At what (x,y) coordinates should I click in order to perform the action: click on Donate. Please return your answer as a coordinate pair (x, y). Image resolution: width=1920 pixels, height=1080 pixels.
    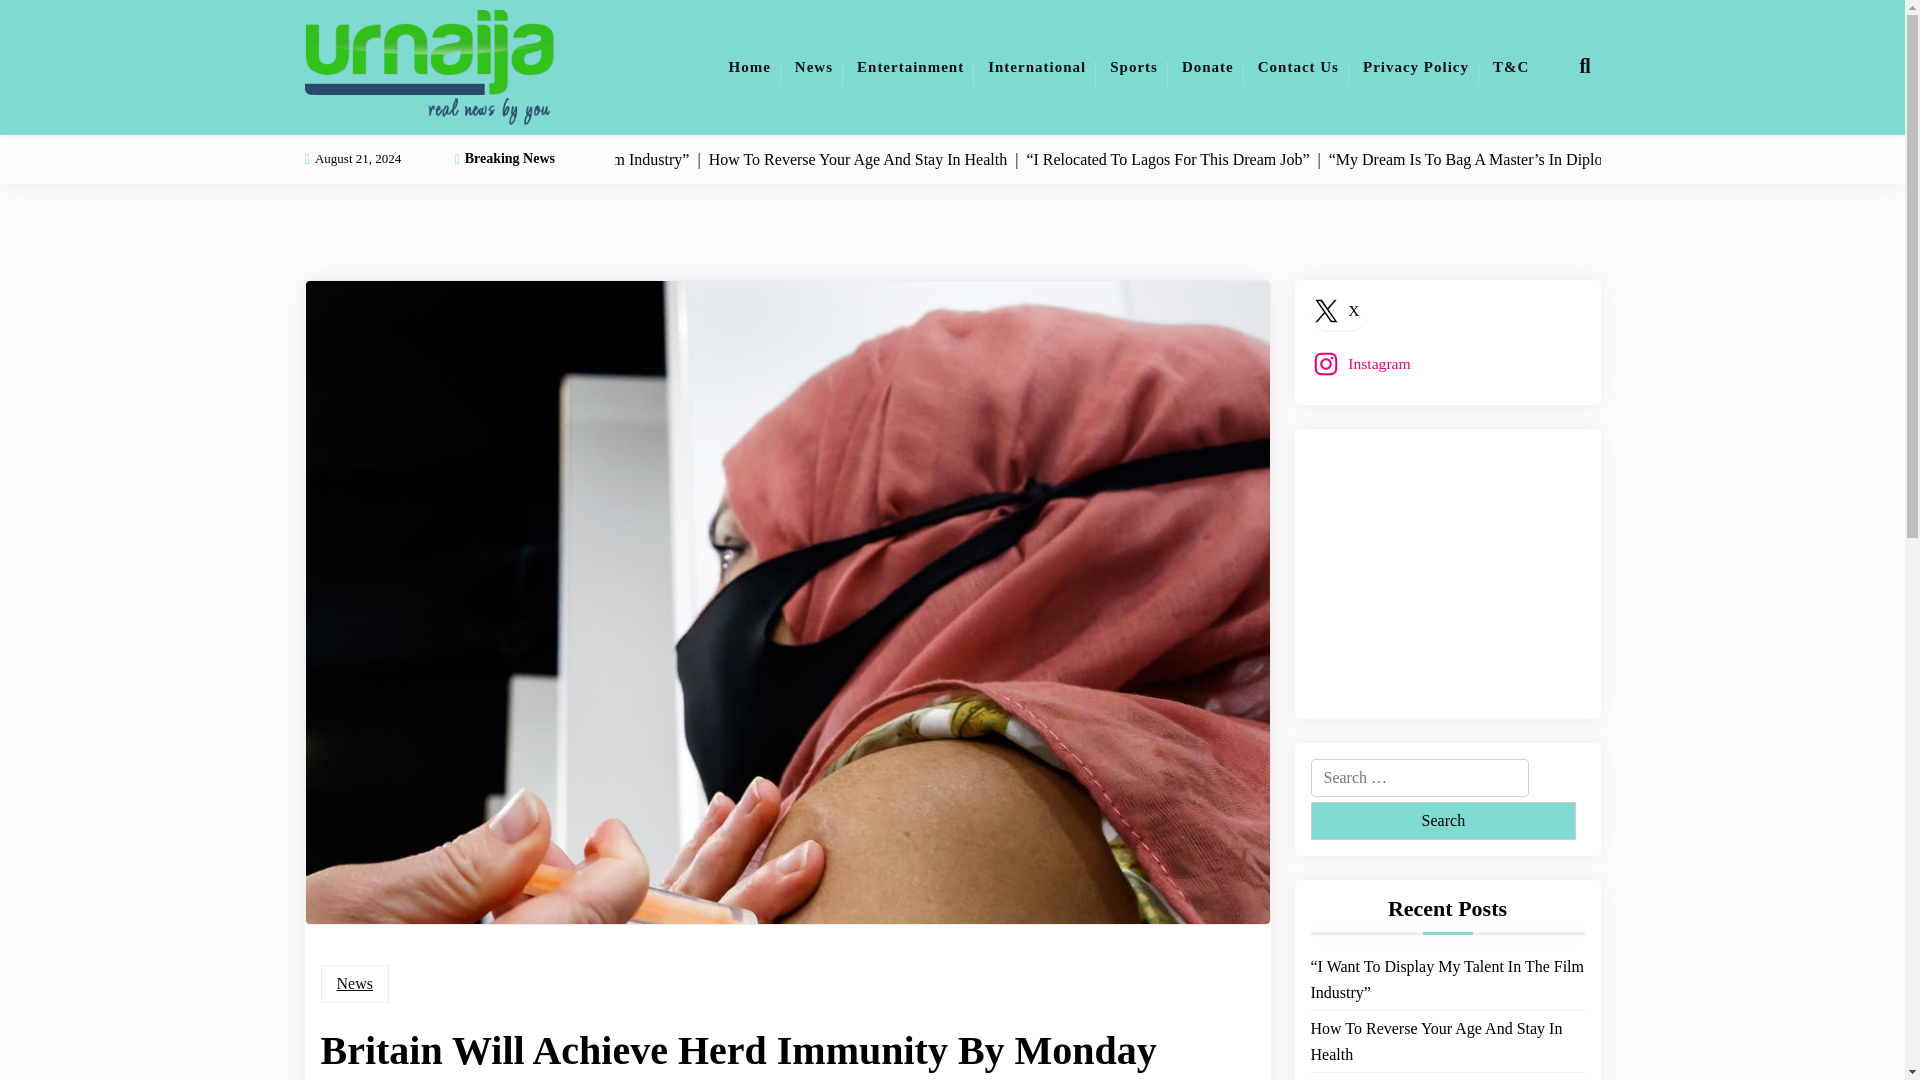
    Looking at the image, I should click on (1208, 66).